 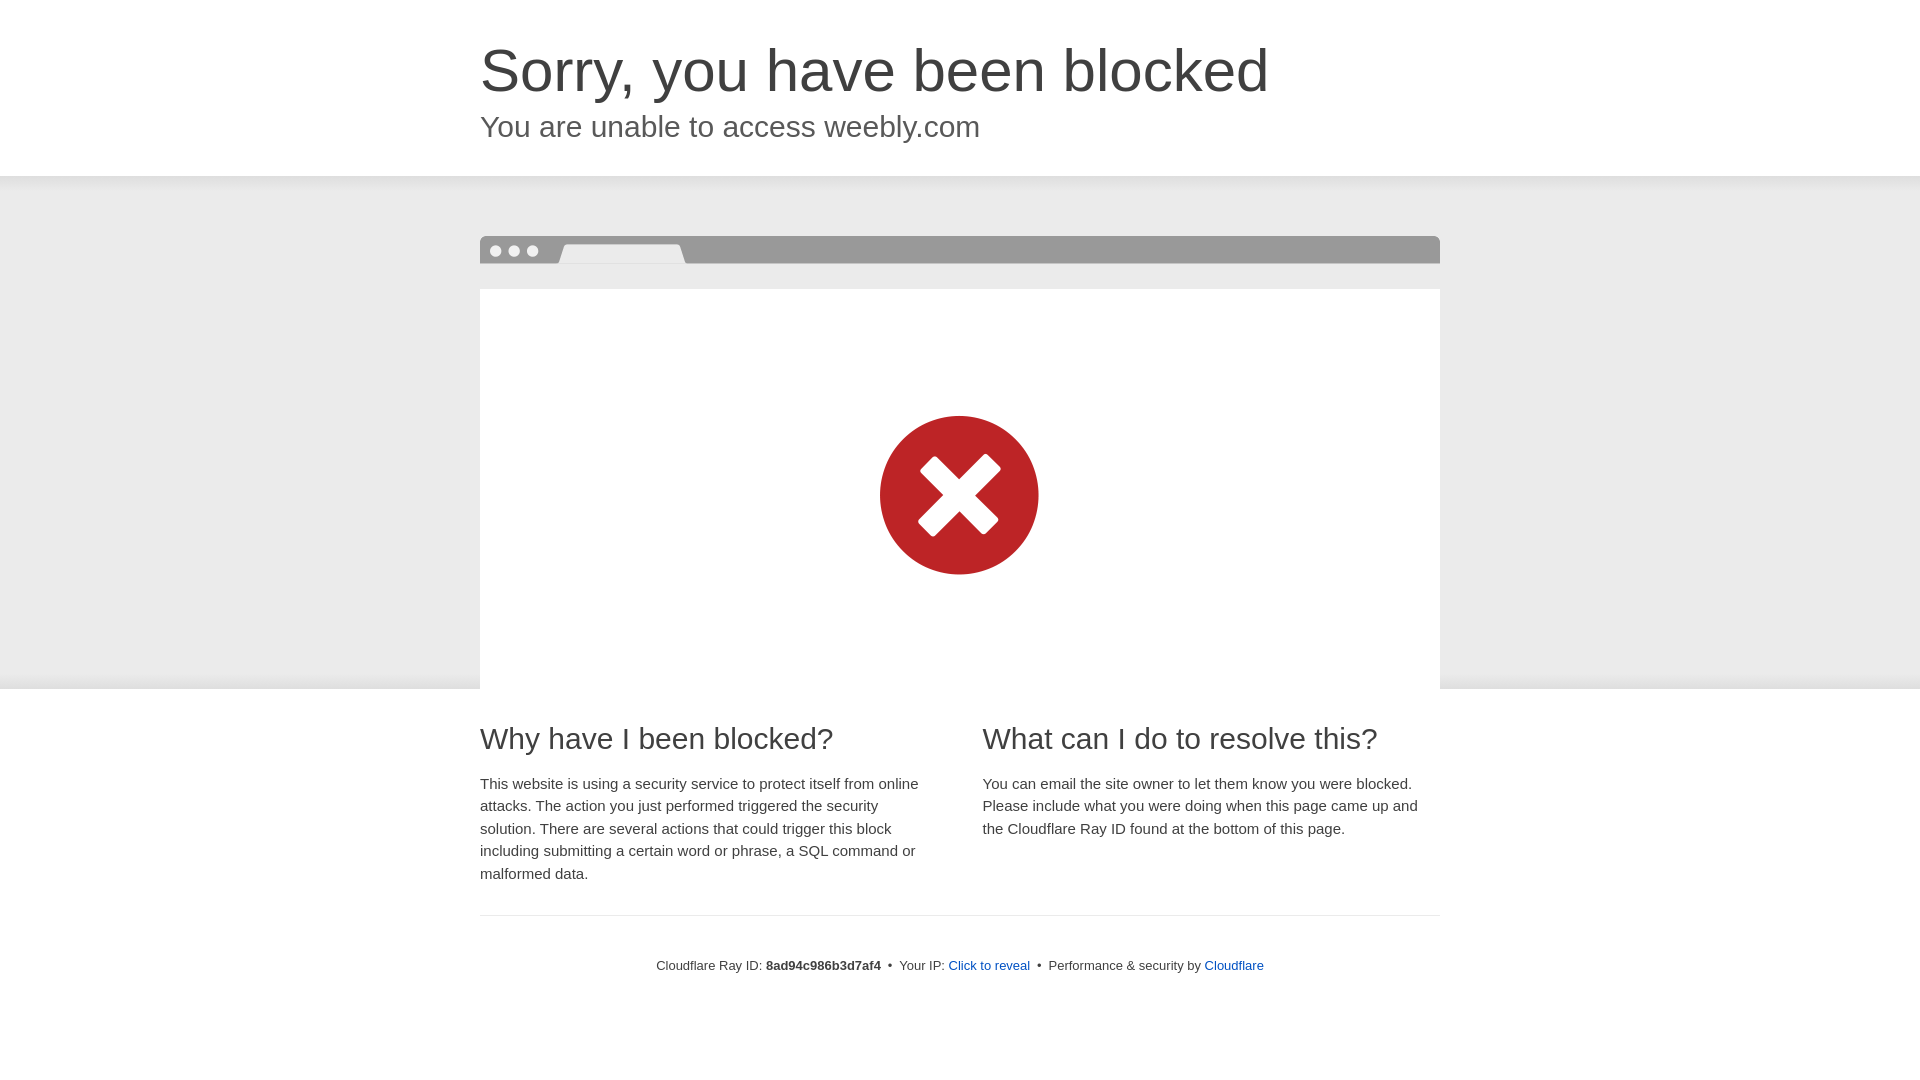 What do you see at coordinates (1234, 965) in the screenshot?
I see `Cloudflare` at bounding box center [1234, 965].